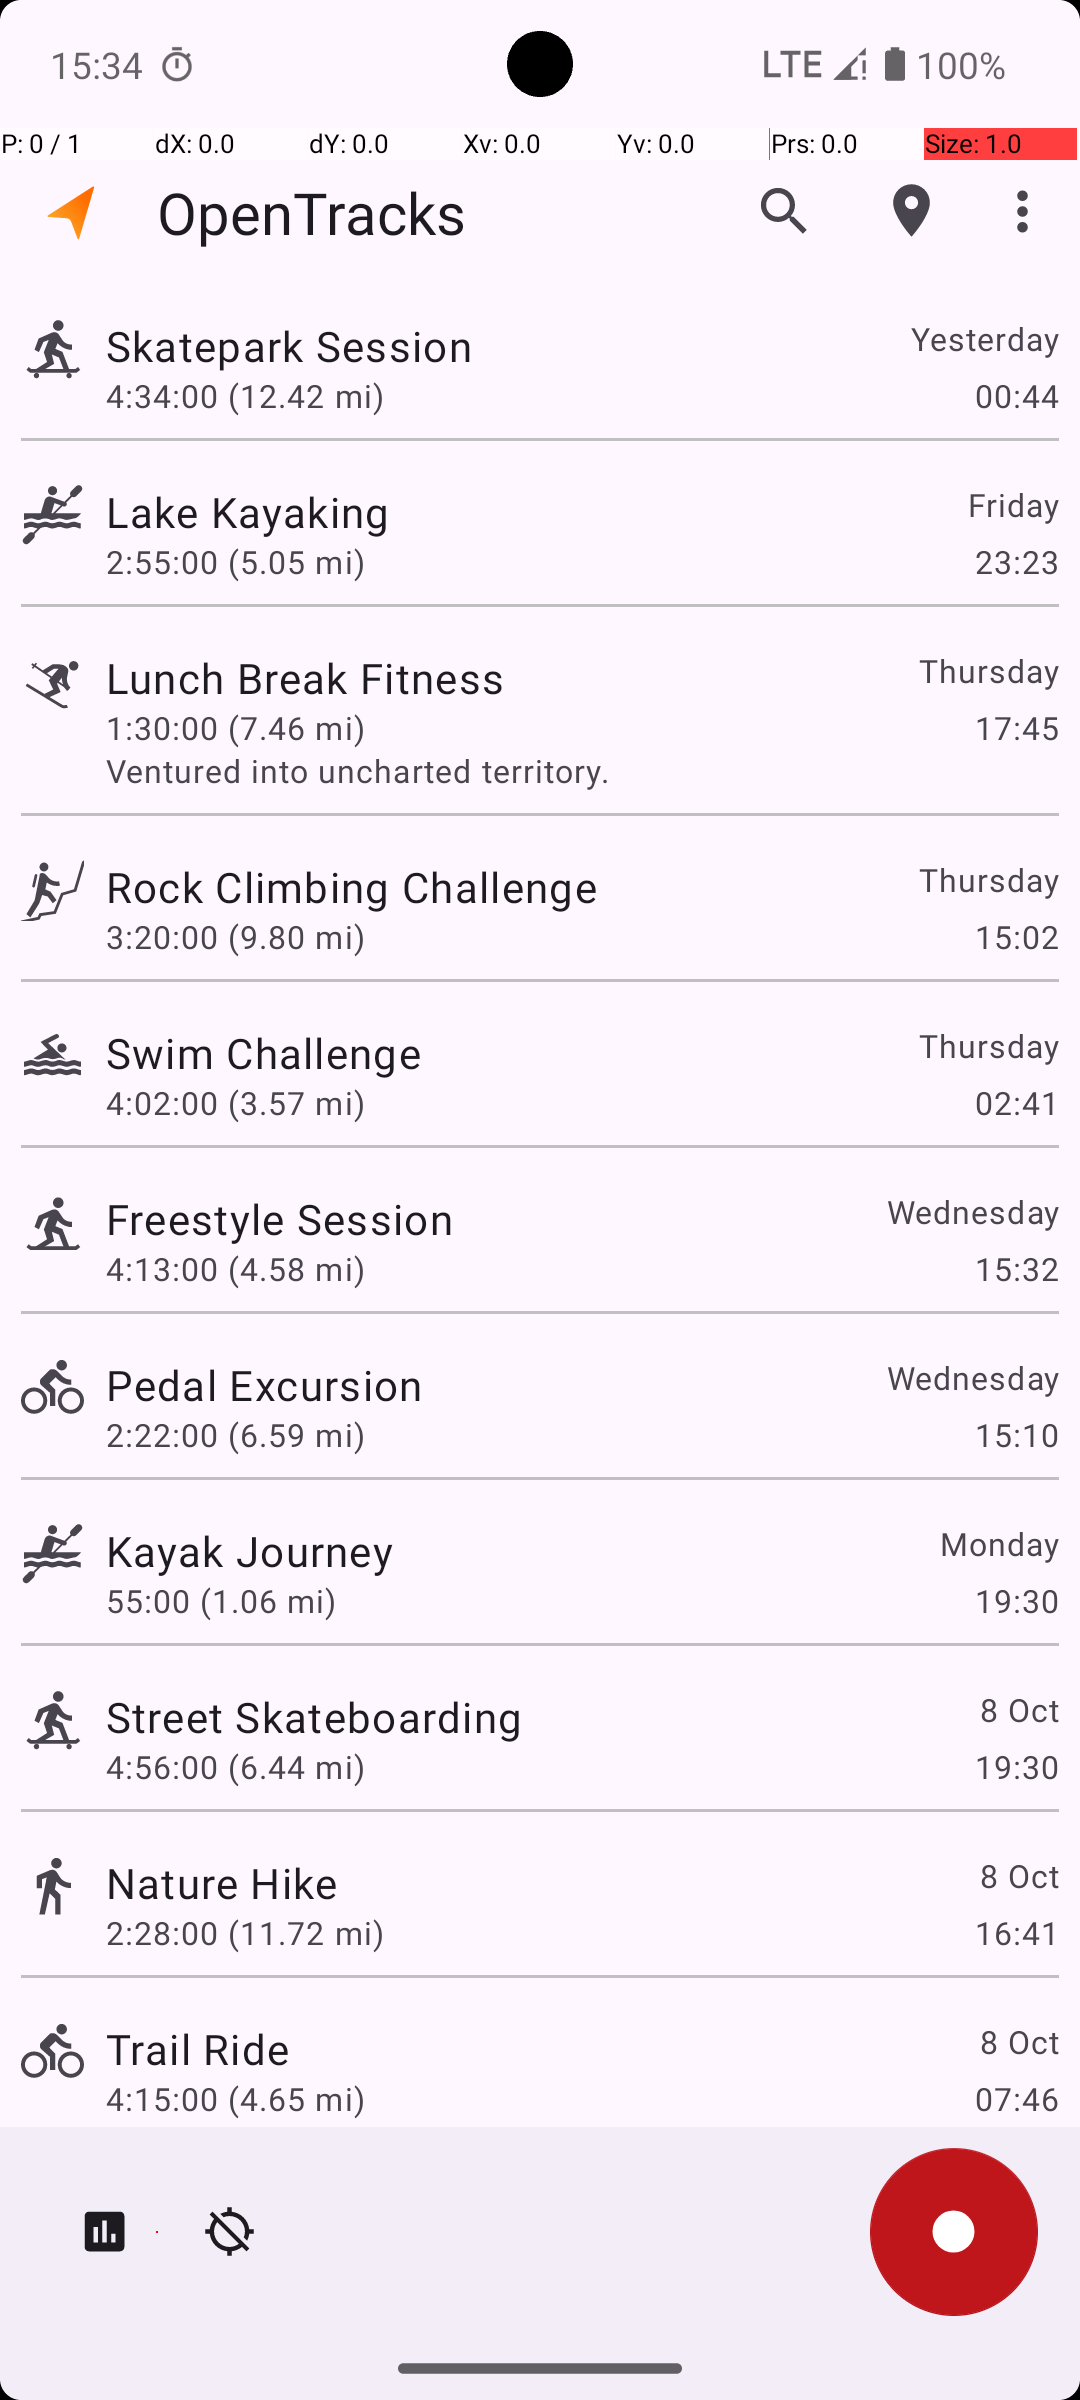  I want to click on 19:30, so click(1016, 1600).